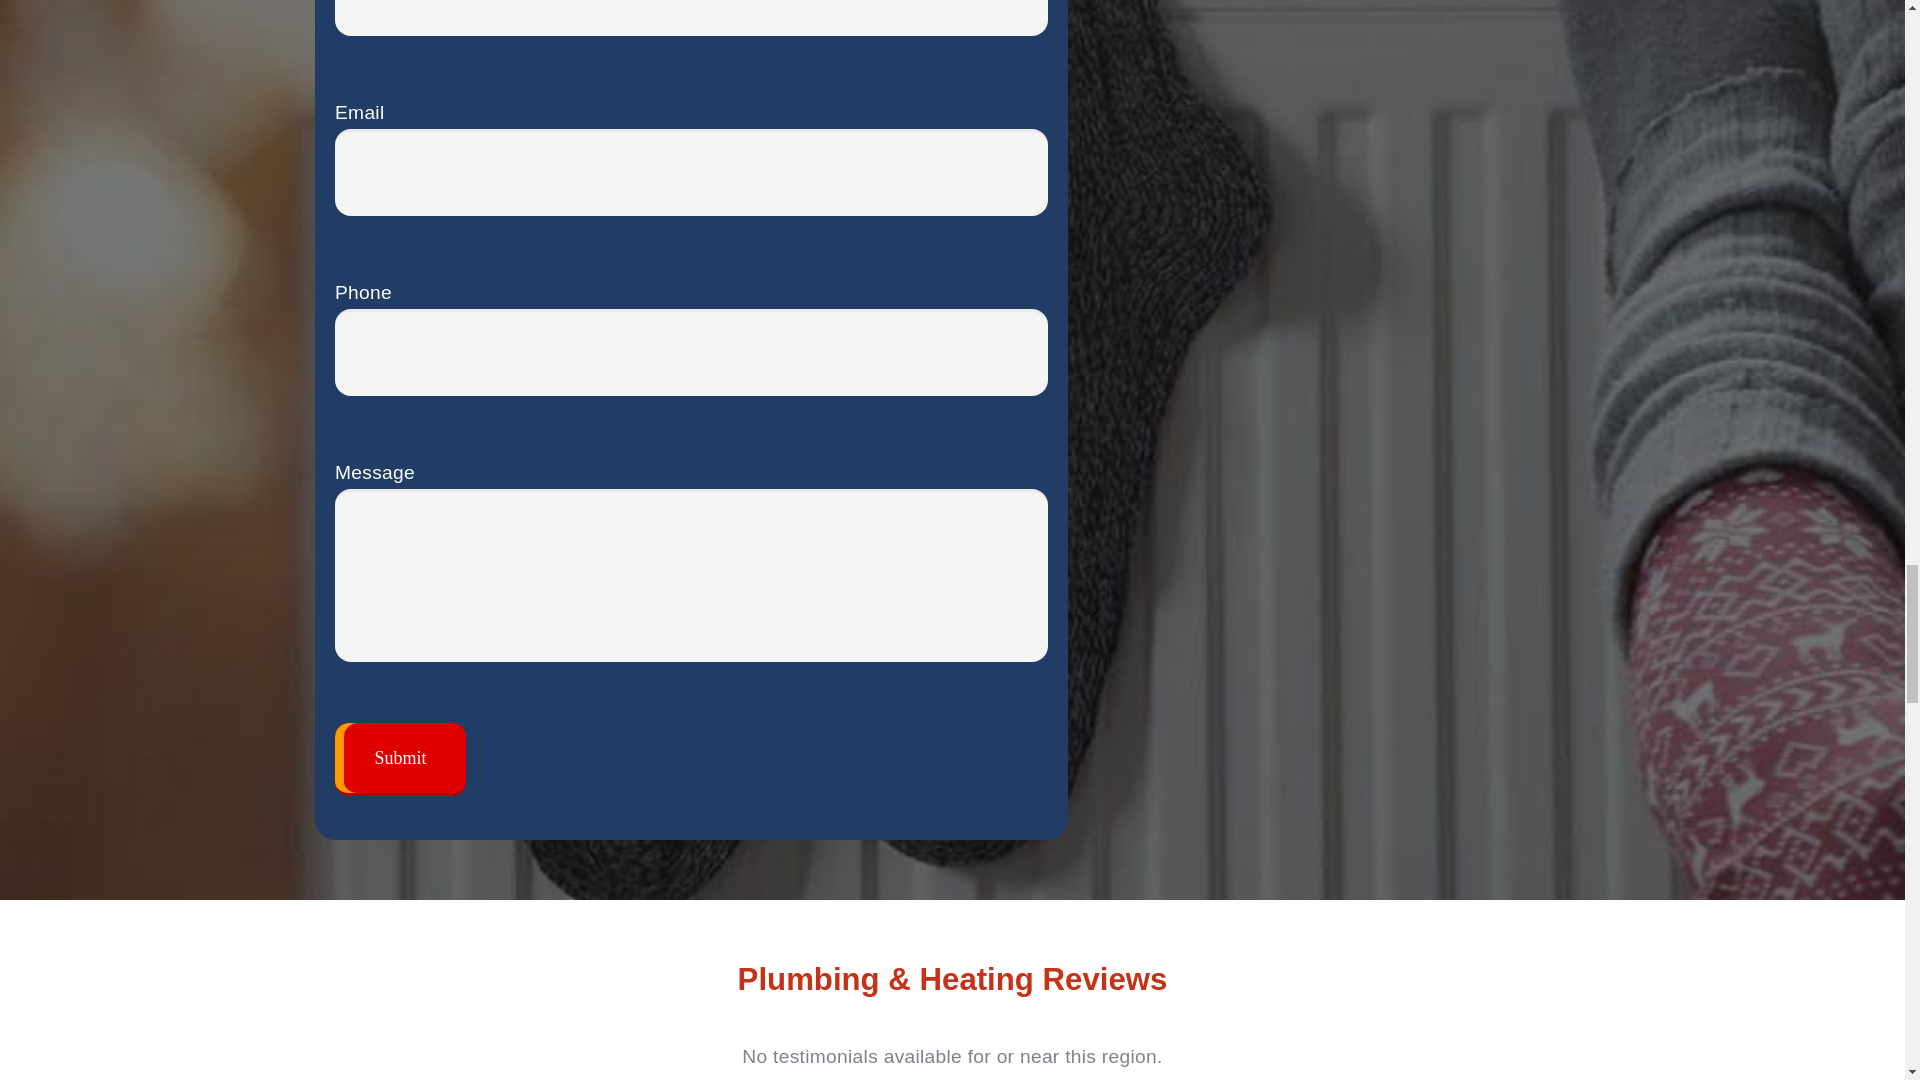 This screenshot has height=1080, width=1920. What do you see at coordinates (400, 760) in the screenshot?
I see `Submit` at bounding box center [400, 760].